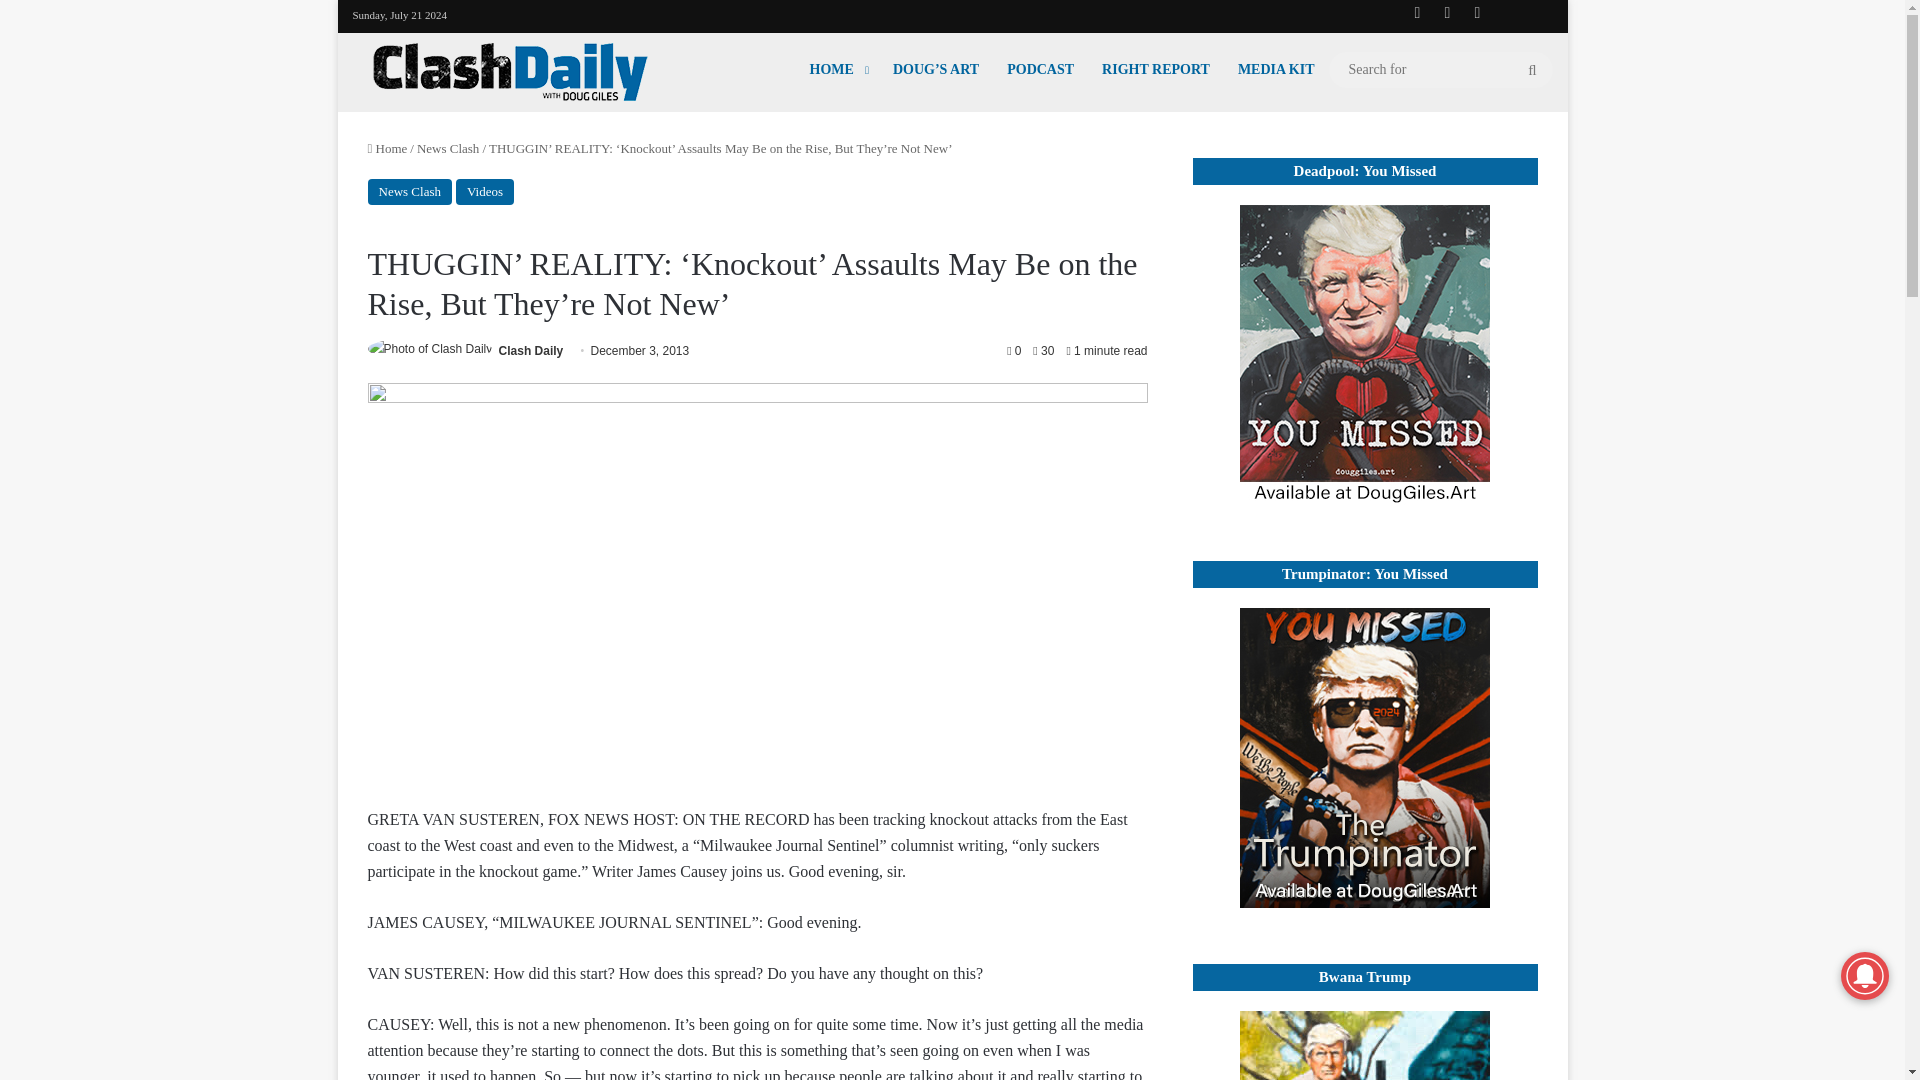  Describe the element at coordinates (838, 69) in the screenshot. I see `HOME` at that location.